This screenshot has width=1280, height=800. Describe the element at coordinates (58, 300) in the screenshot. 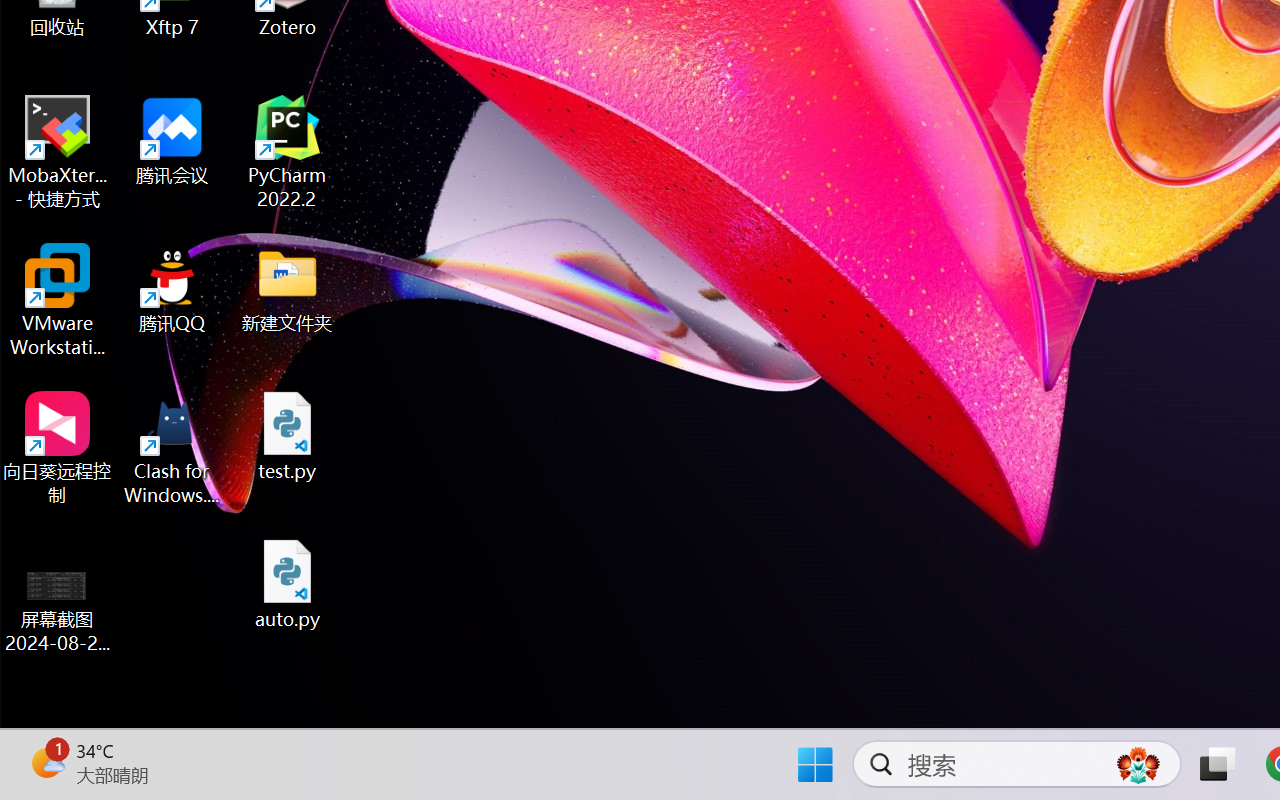

I see `VMware Workstation Pro` at that location.